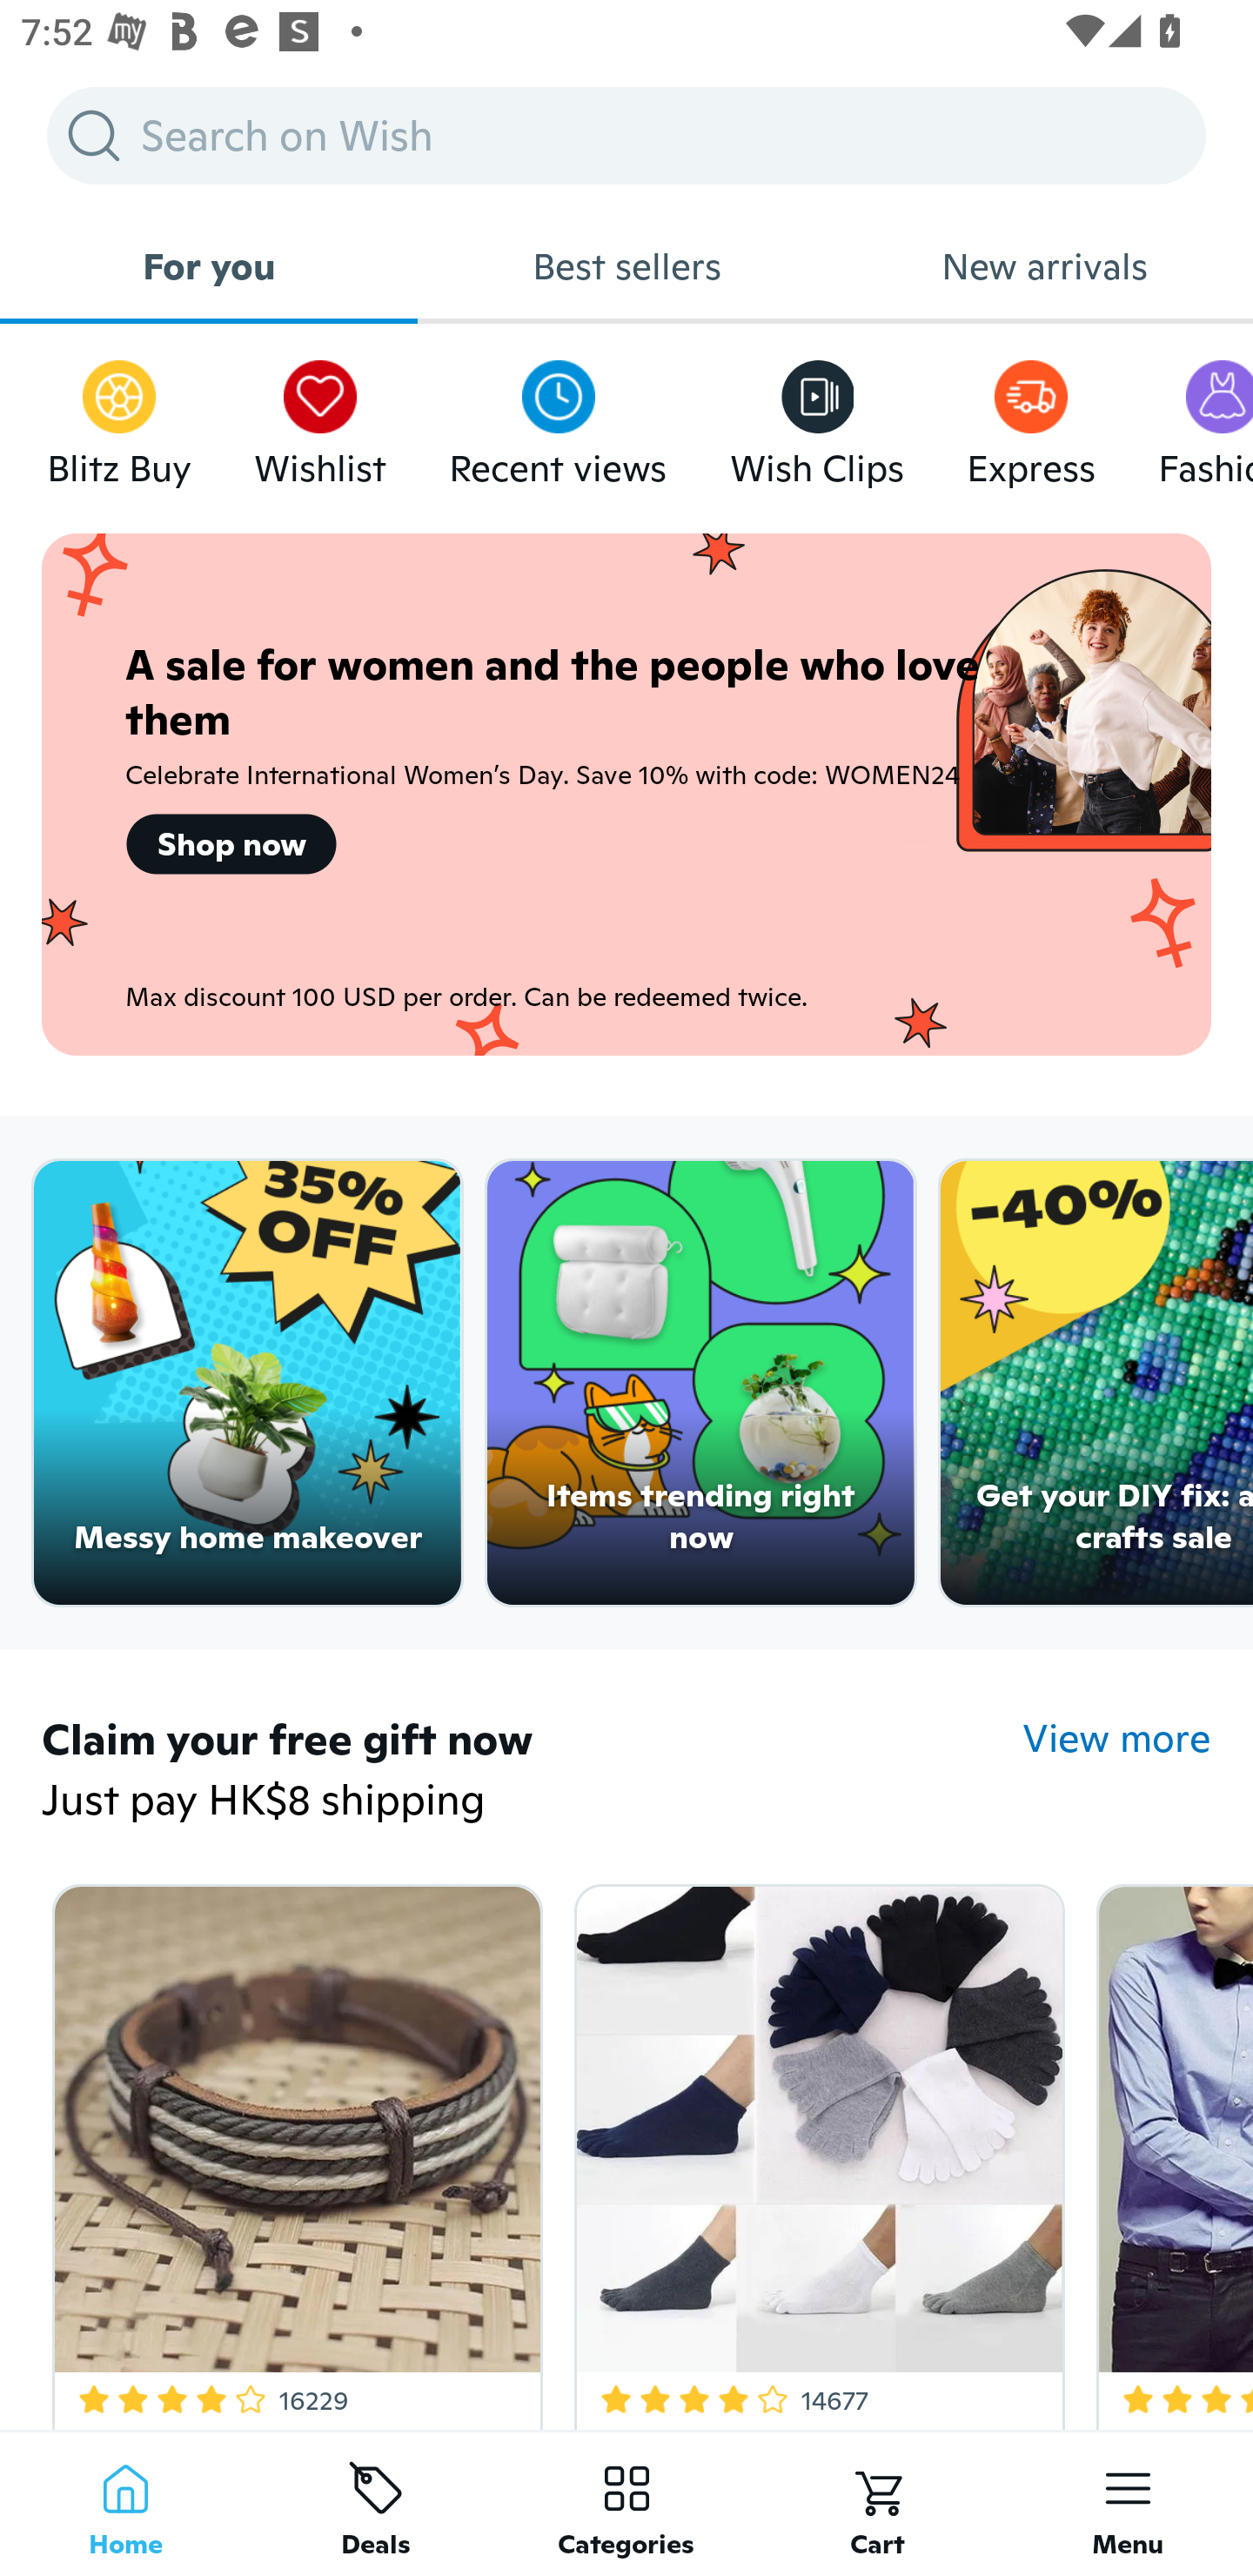 This screenshot has height=2576, width=1253. Describe the element at coordinates (1205, 416) in the screenshot. I see `Fashion` at that location.